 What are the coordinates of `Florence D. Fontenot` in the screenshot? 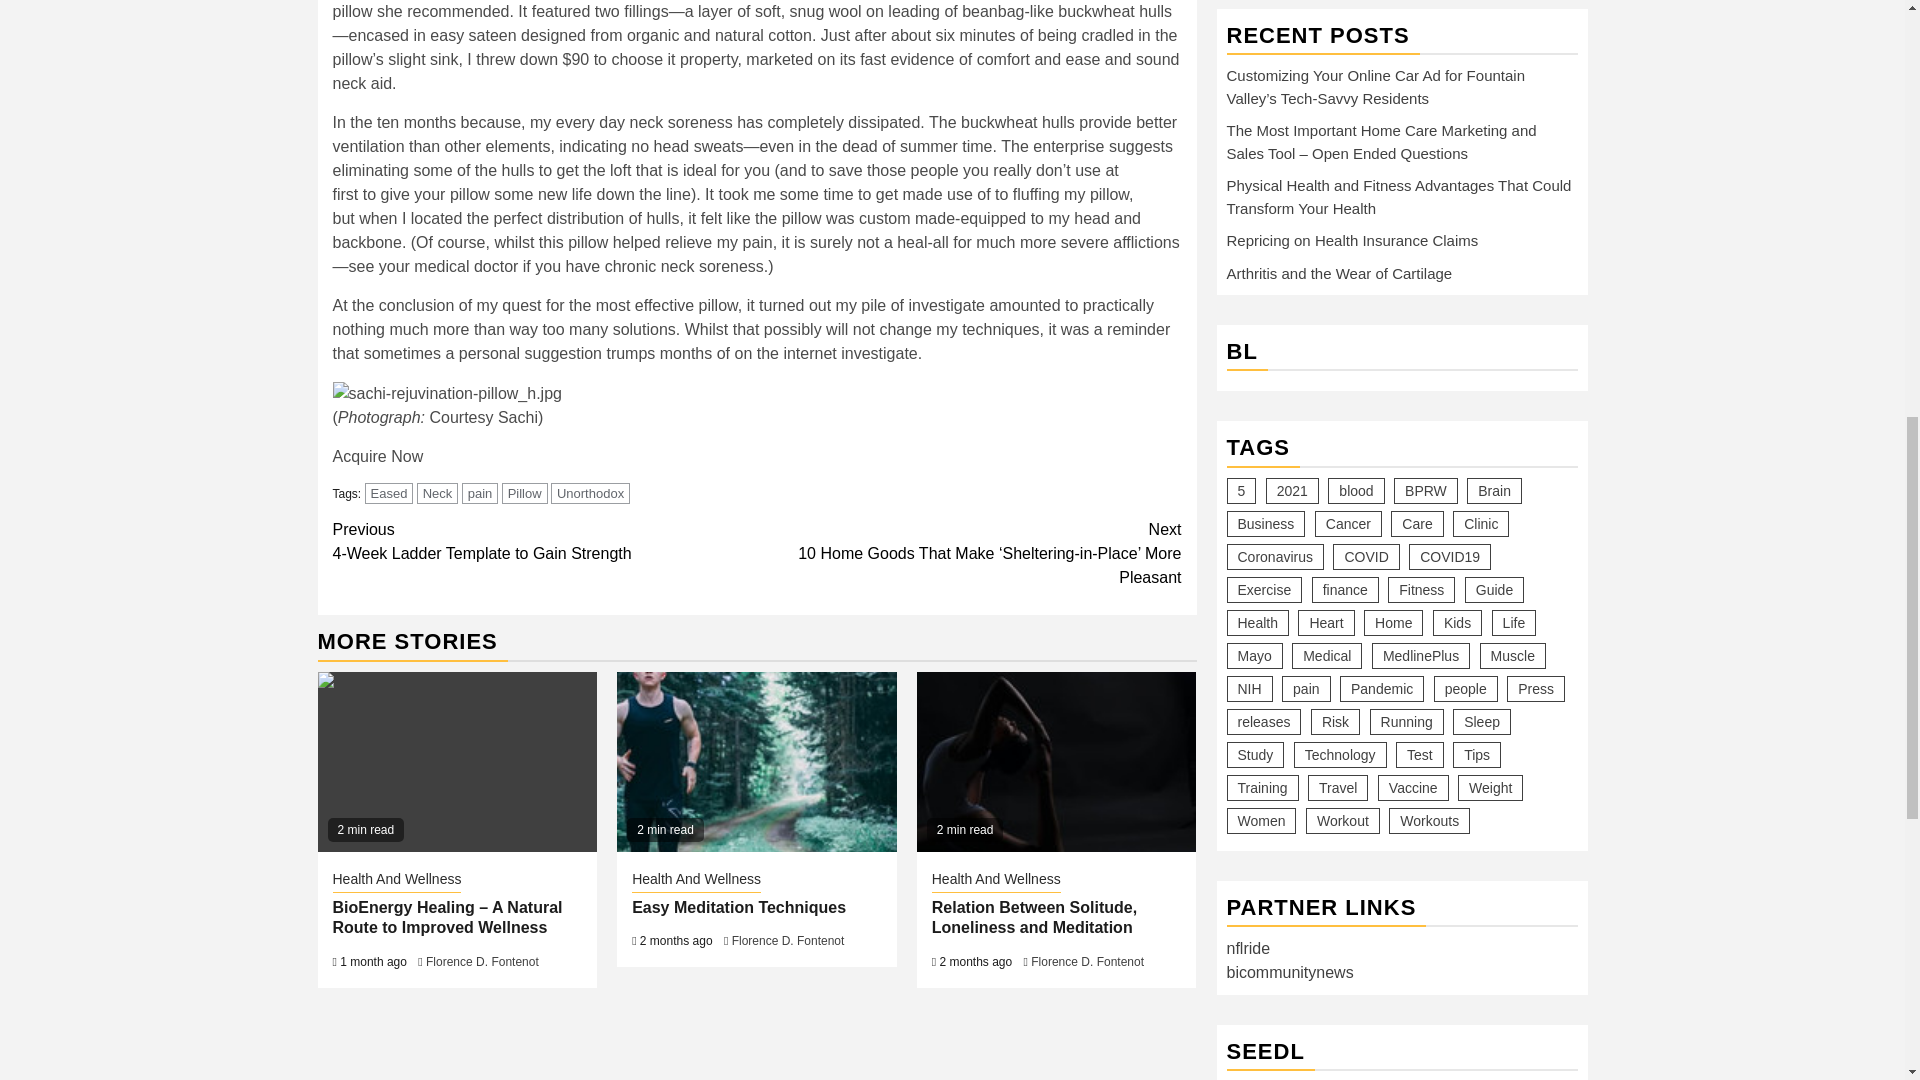 It's located at (996, 881).